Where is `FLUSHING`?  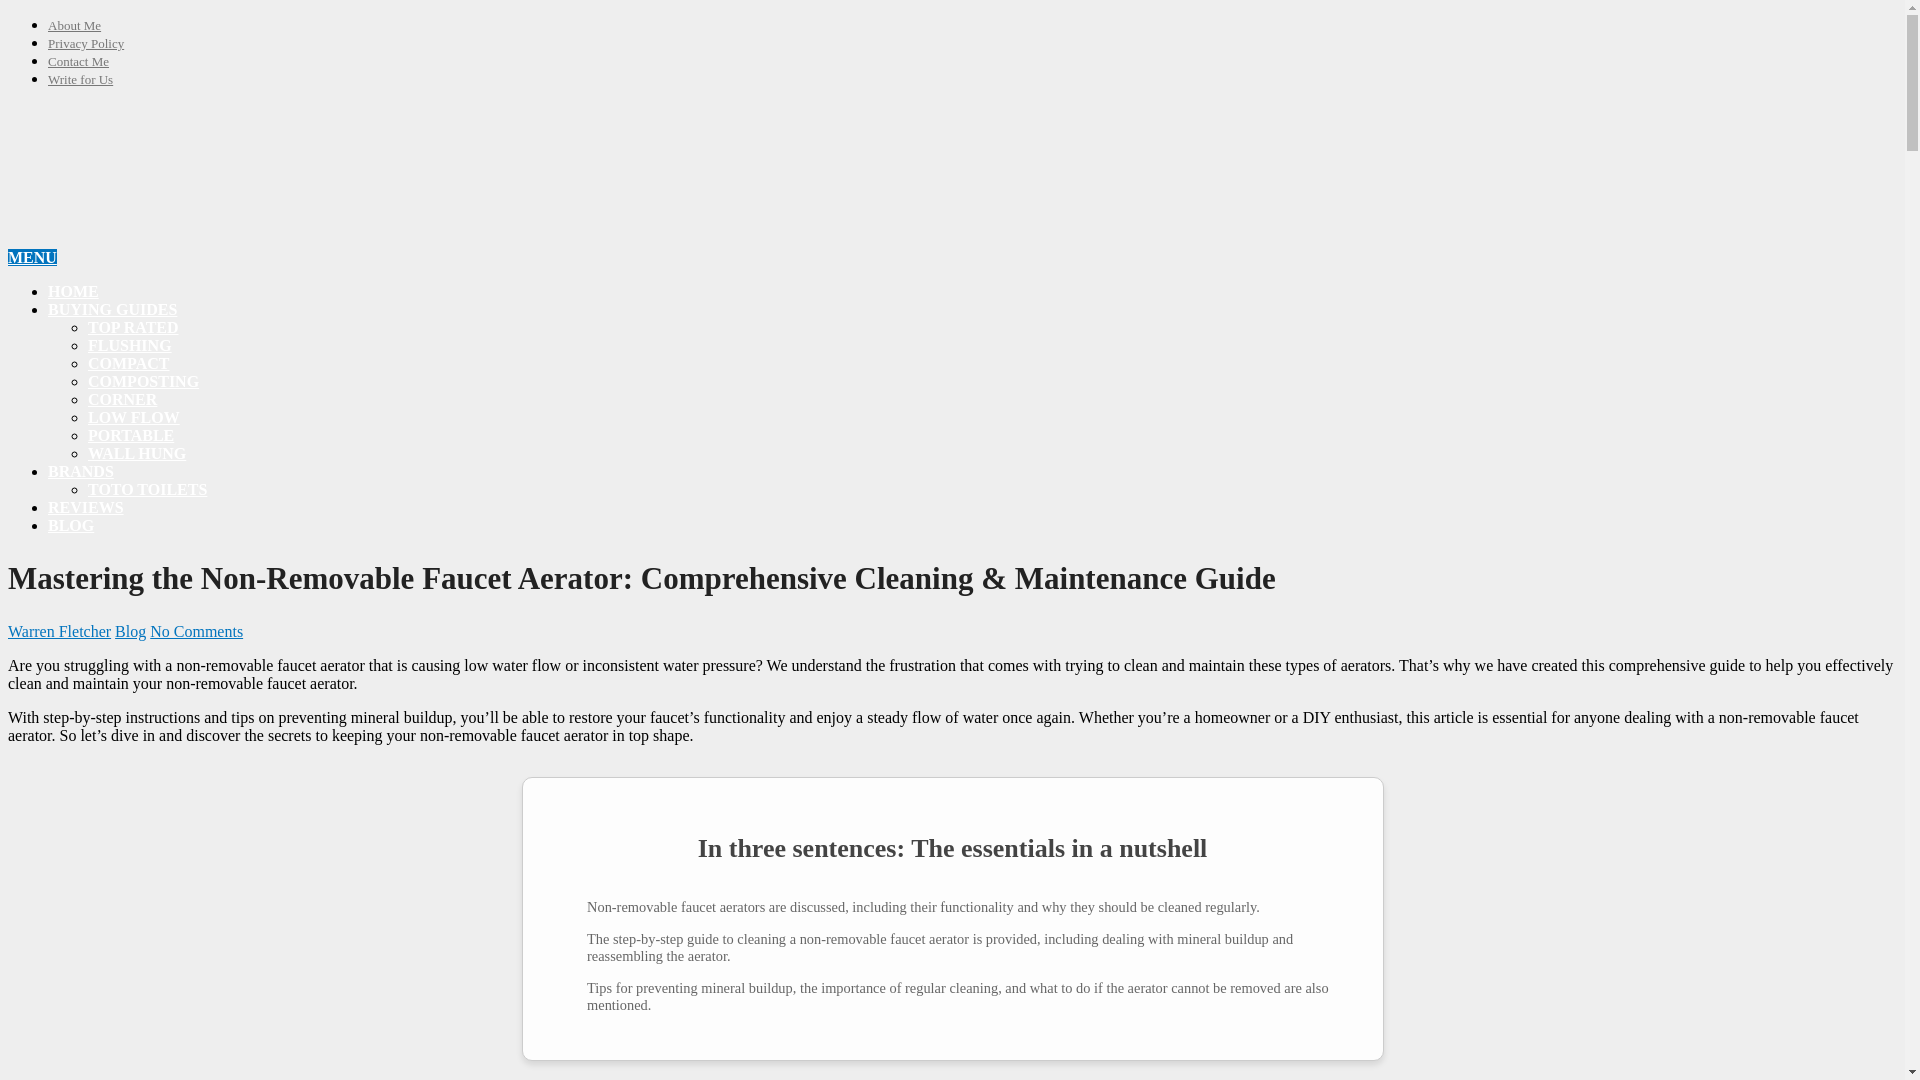 FLUSHING is located at coordinates (130, 345).